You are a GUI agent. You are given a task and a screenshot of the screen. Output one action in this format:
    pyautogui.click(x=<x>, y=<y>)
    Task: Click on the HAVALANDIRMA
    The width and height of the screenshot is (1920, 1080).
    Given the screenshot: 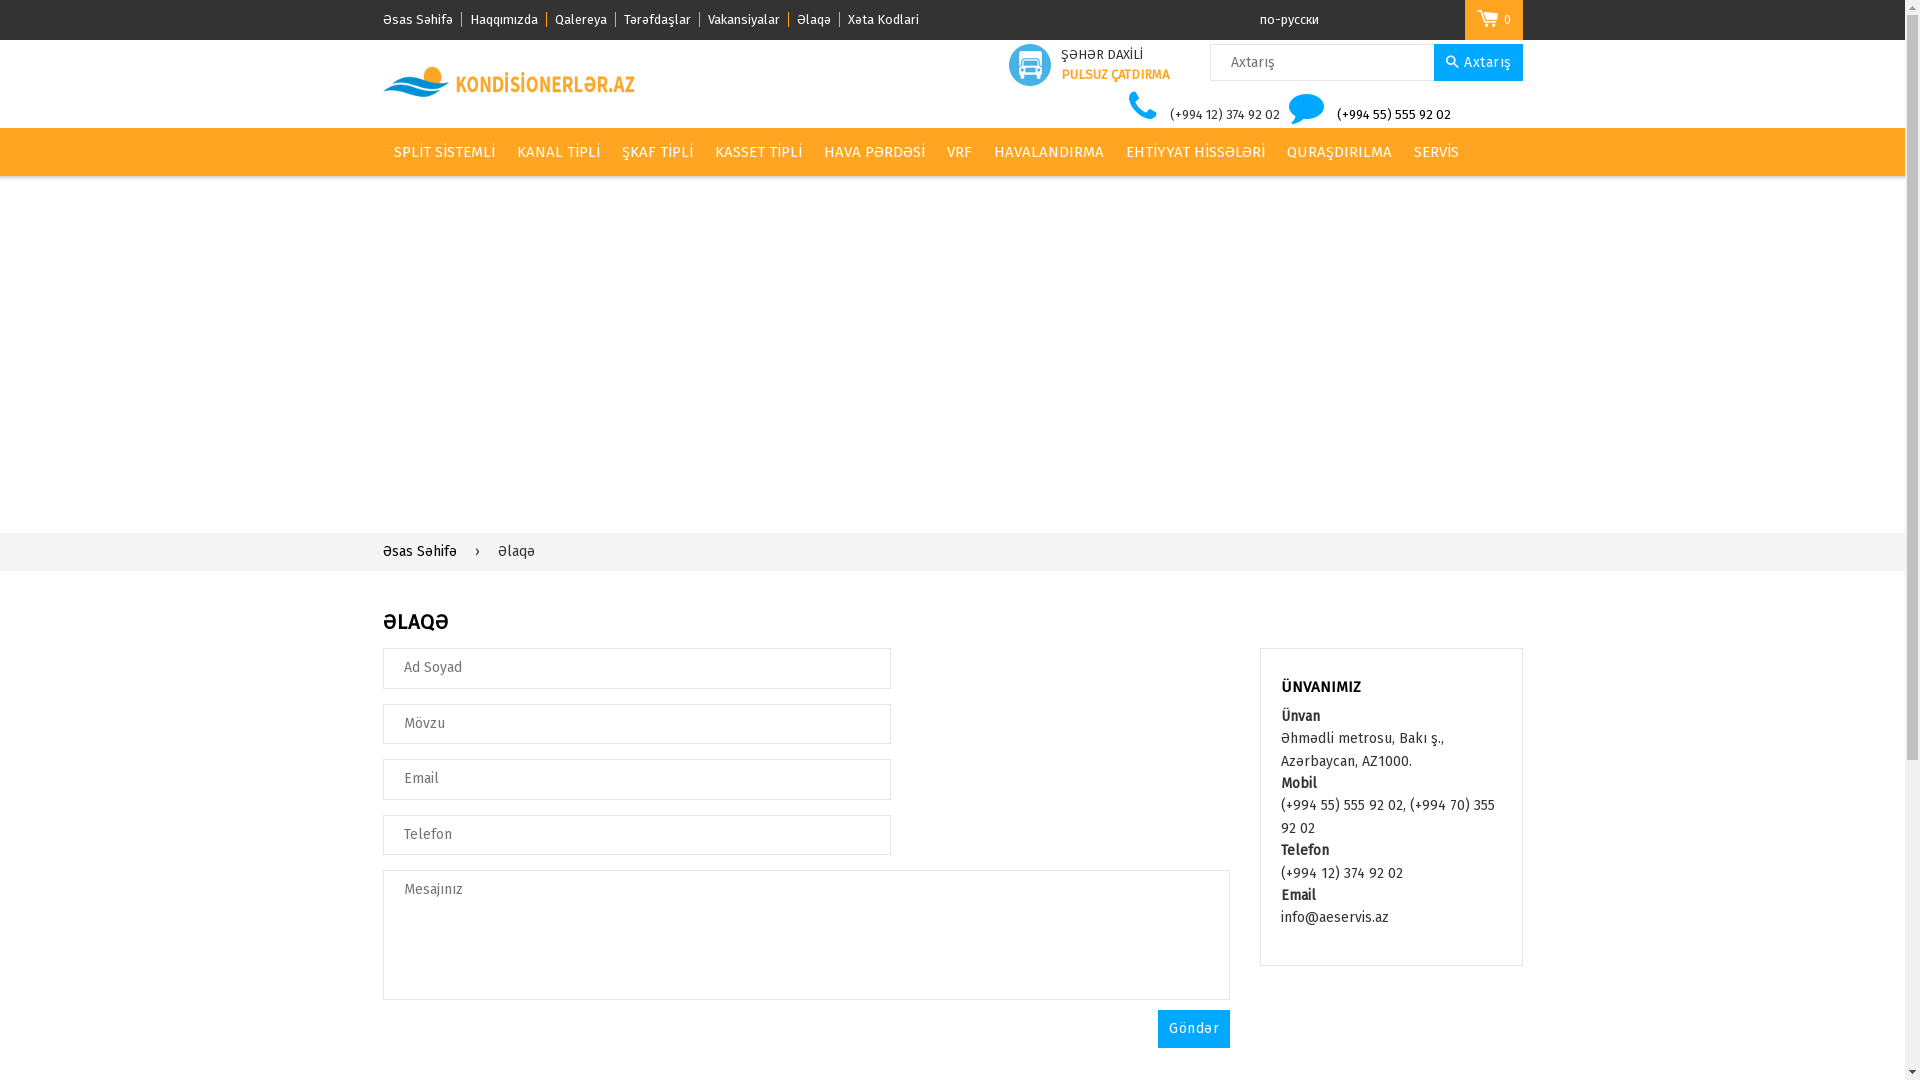 What is the action you would take?
    pyautogui.click(x=1048, y=152)
    